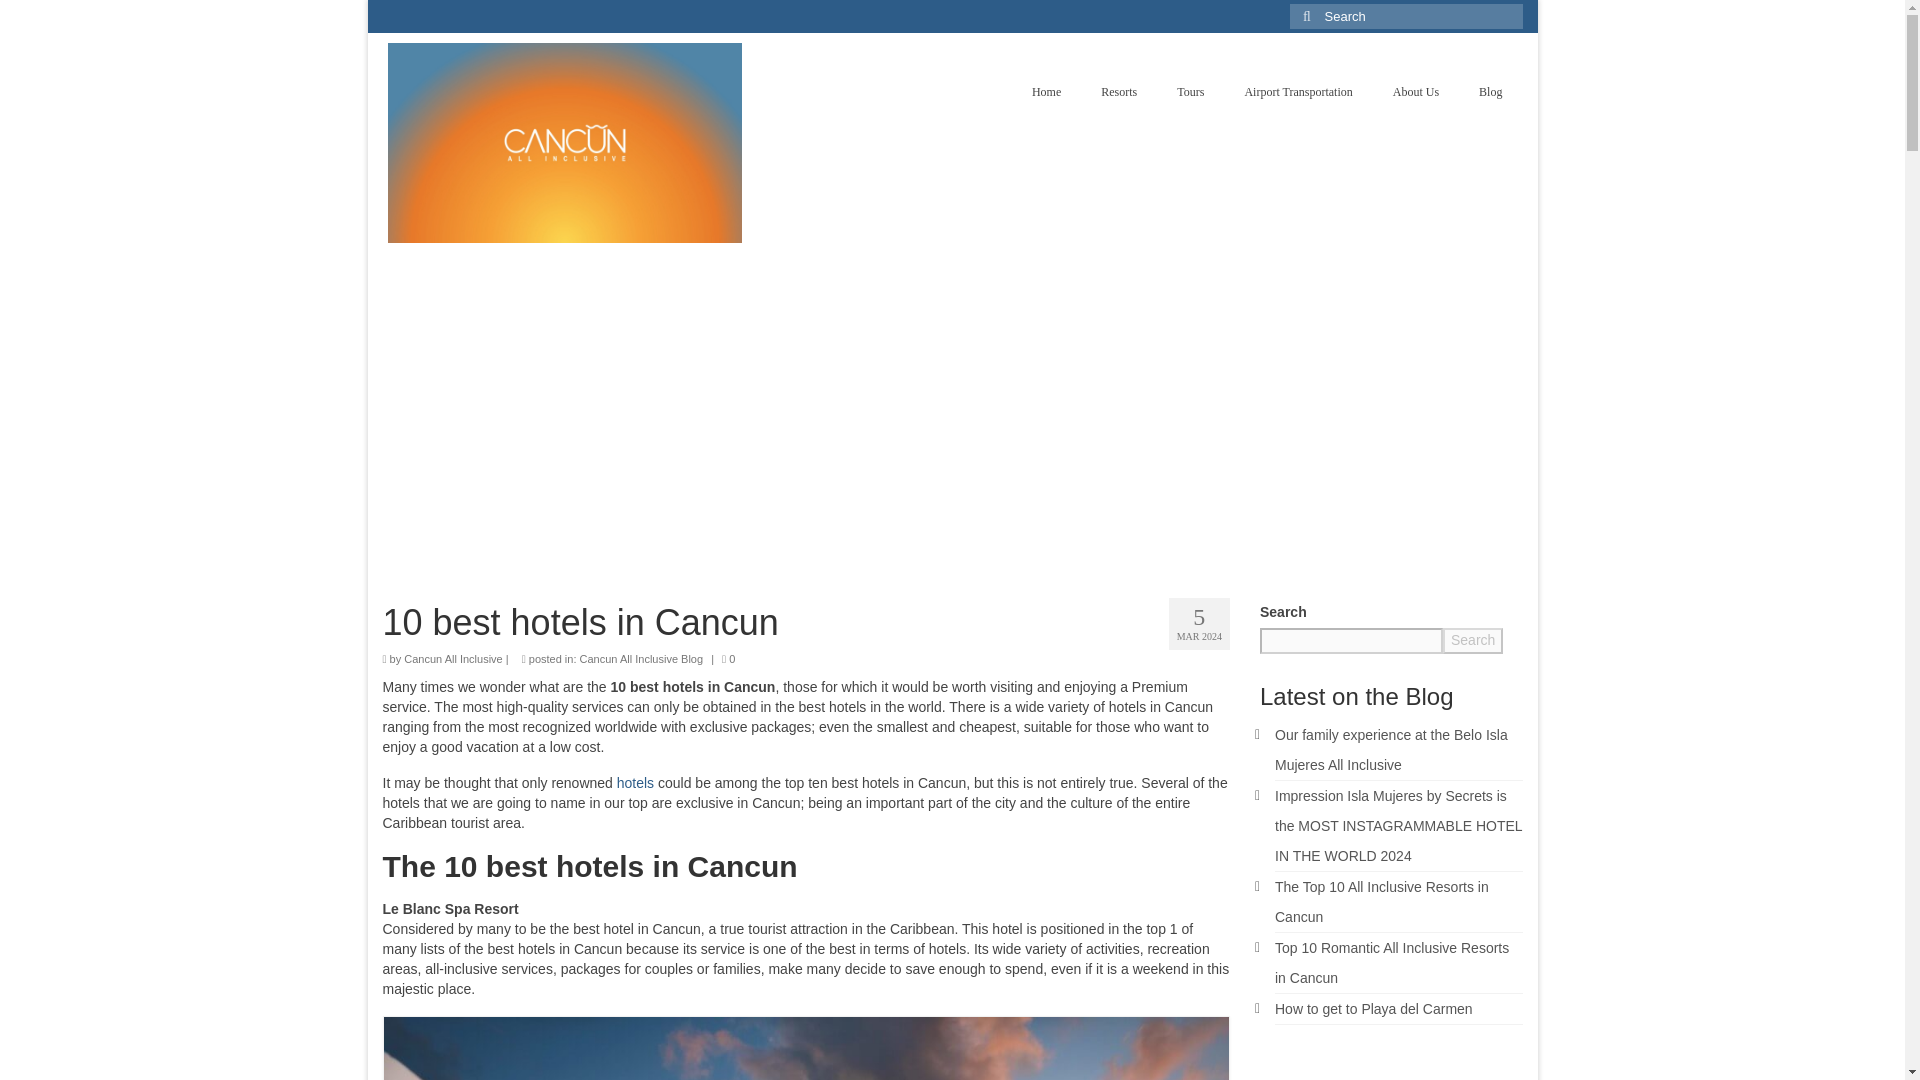 The width and height of the screenshot is (1920, 1080). Describe the element at coordinates (642, 659) in the screenshot. I see `Cancun All Inclusive Blog` at that location.